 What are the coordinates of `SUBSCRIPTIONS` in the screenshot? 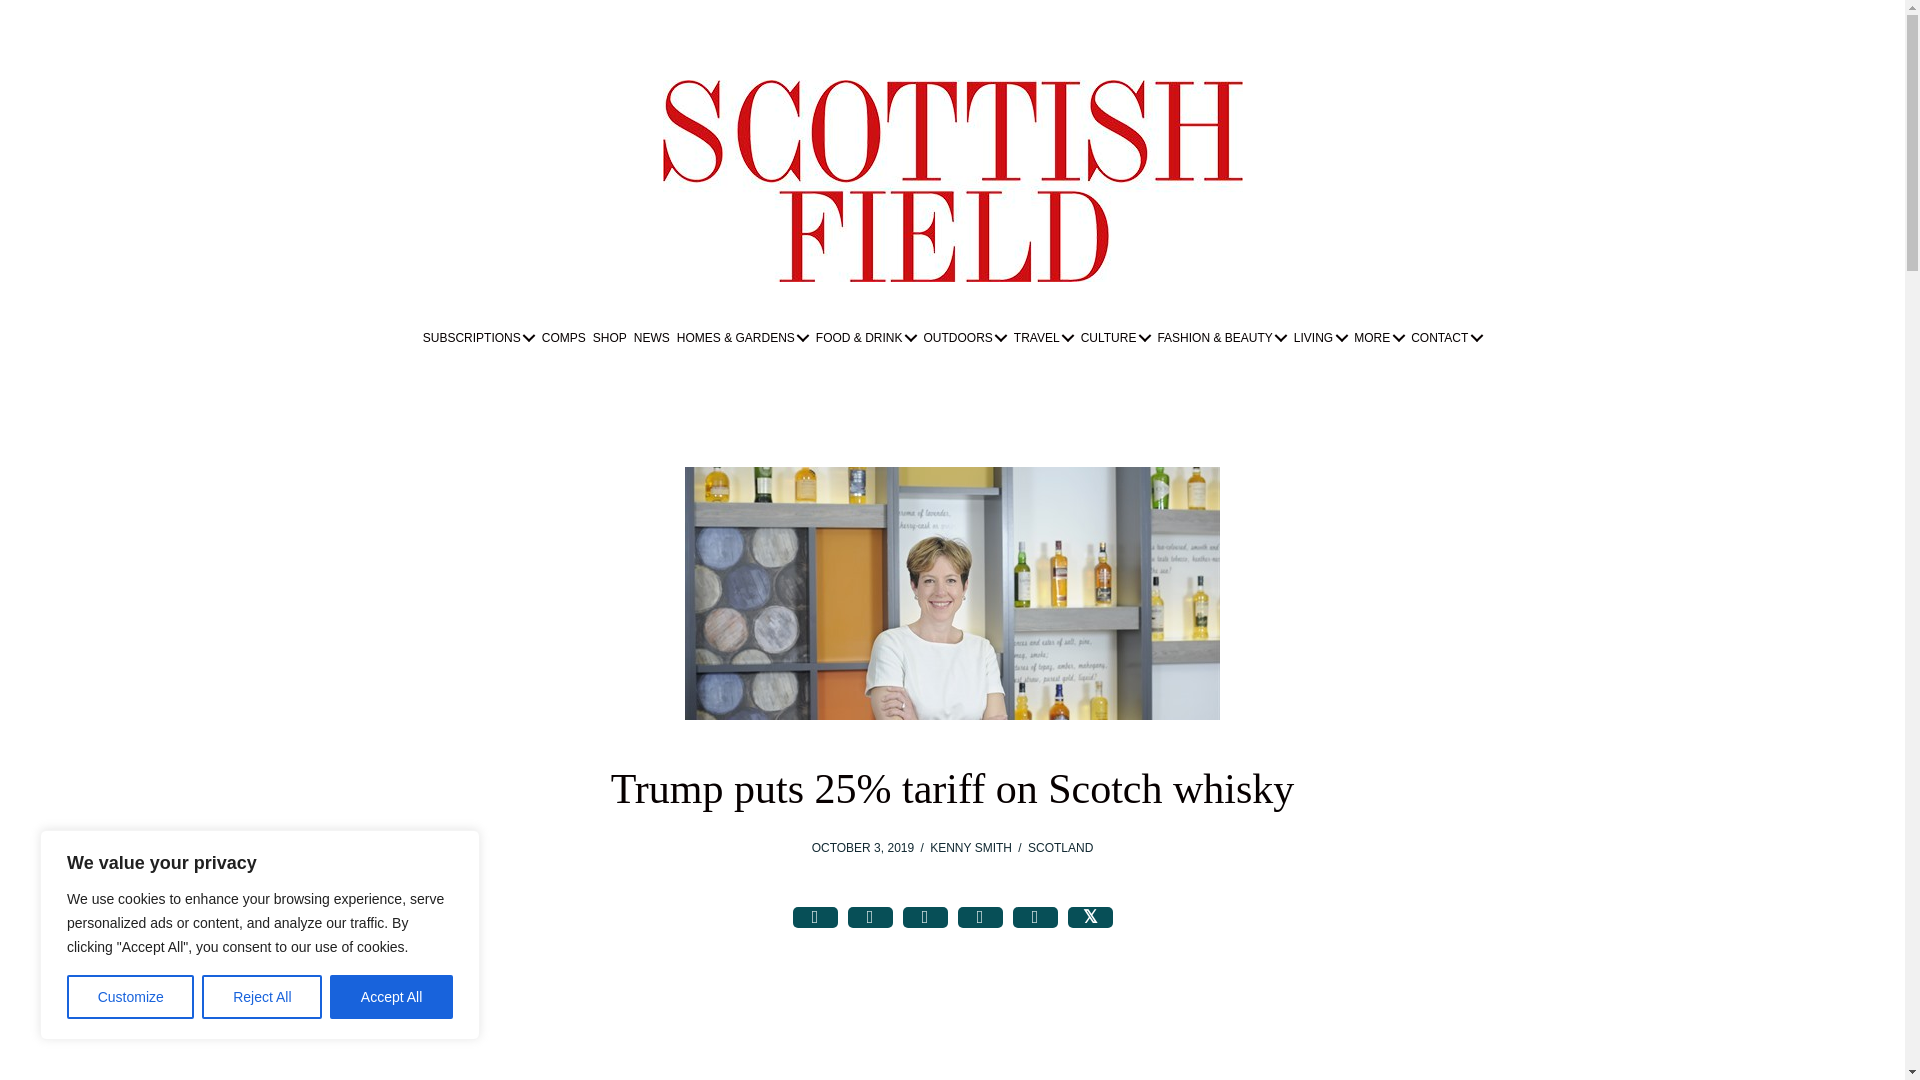 It's located at (478, 338).